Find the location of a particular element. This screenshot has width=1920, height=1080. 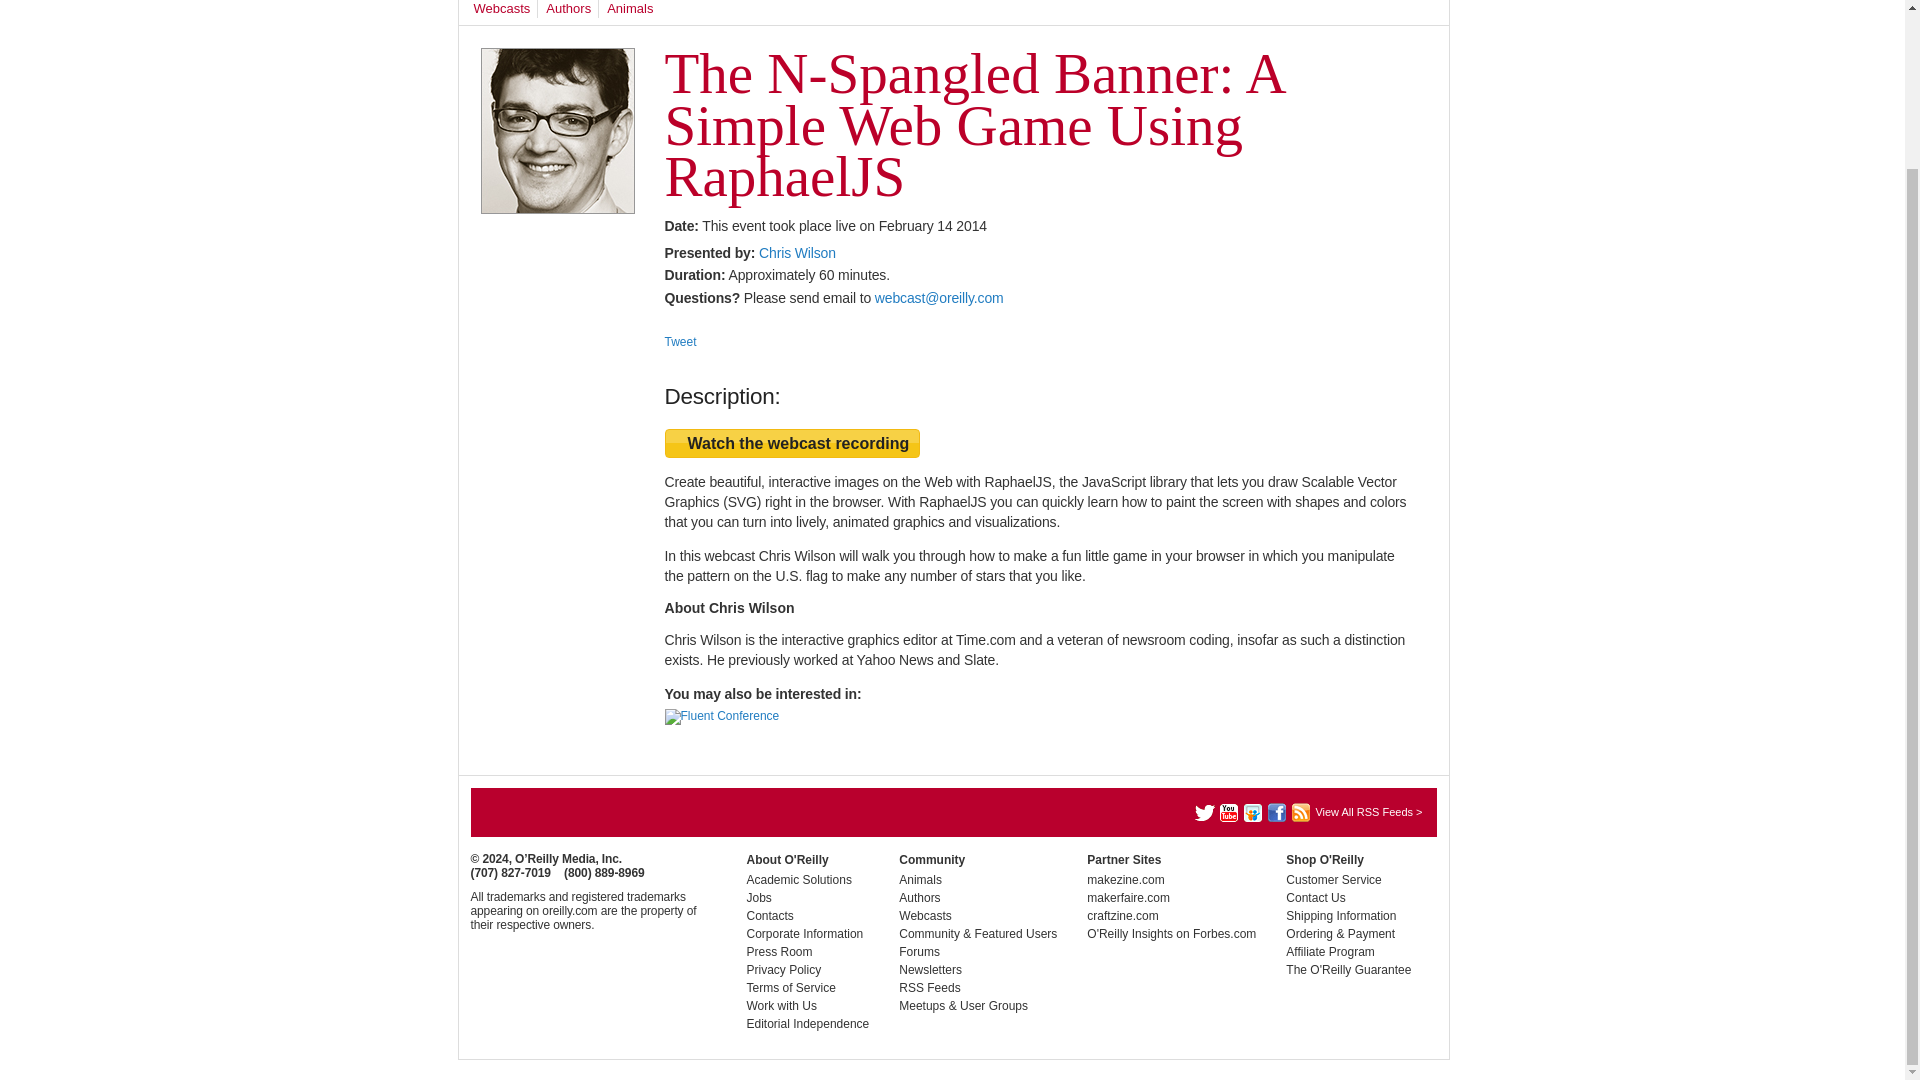

Chris Wilson is located at coordinates (796, 253).